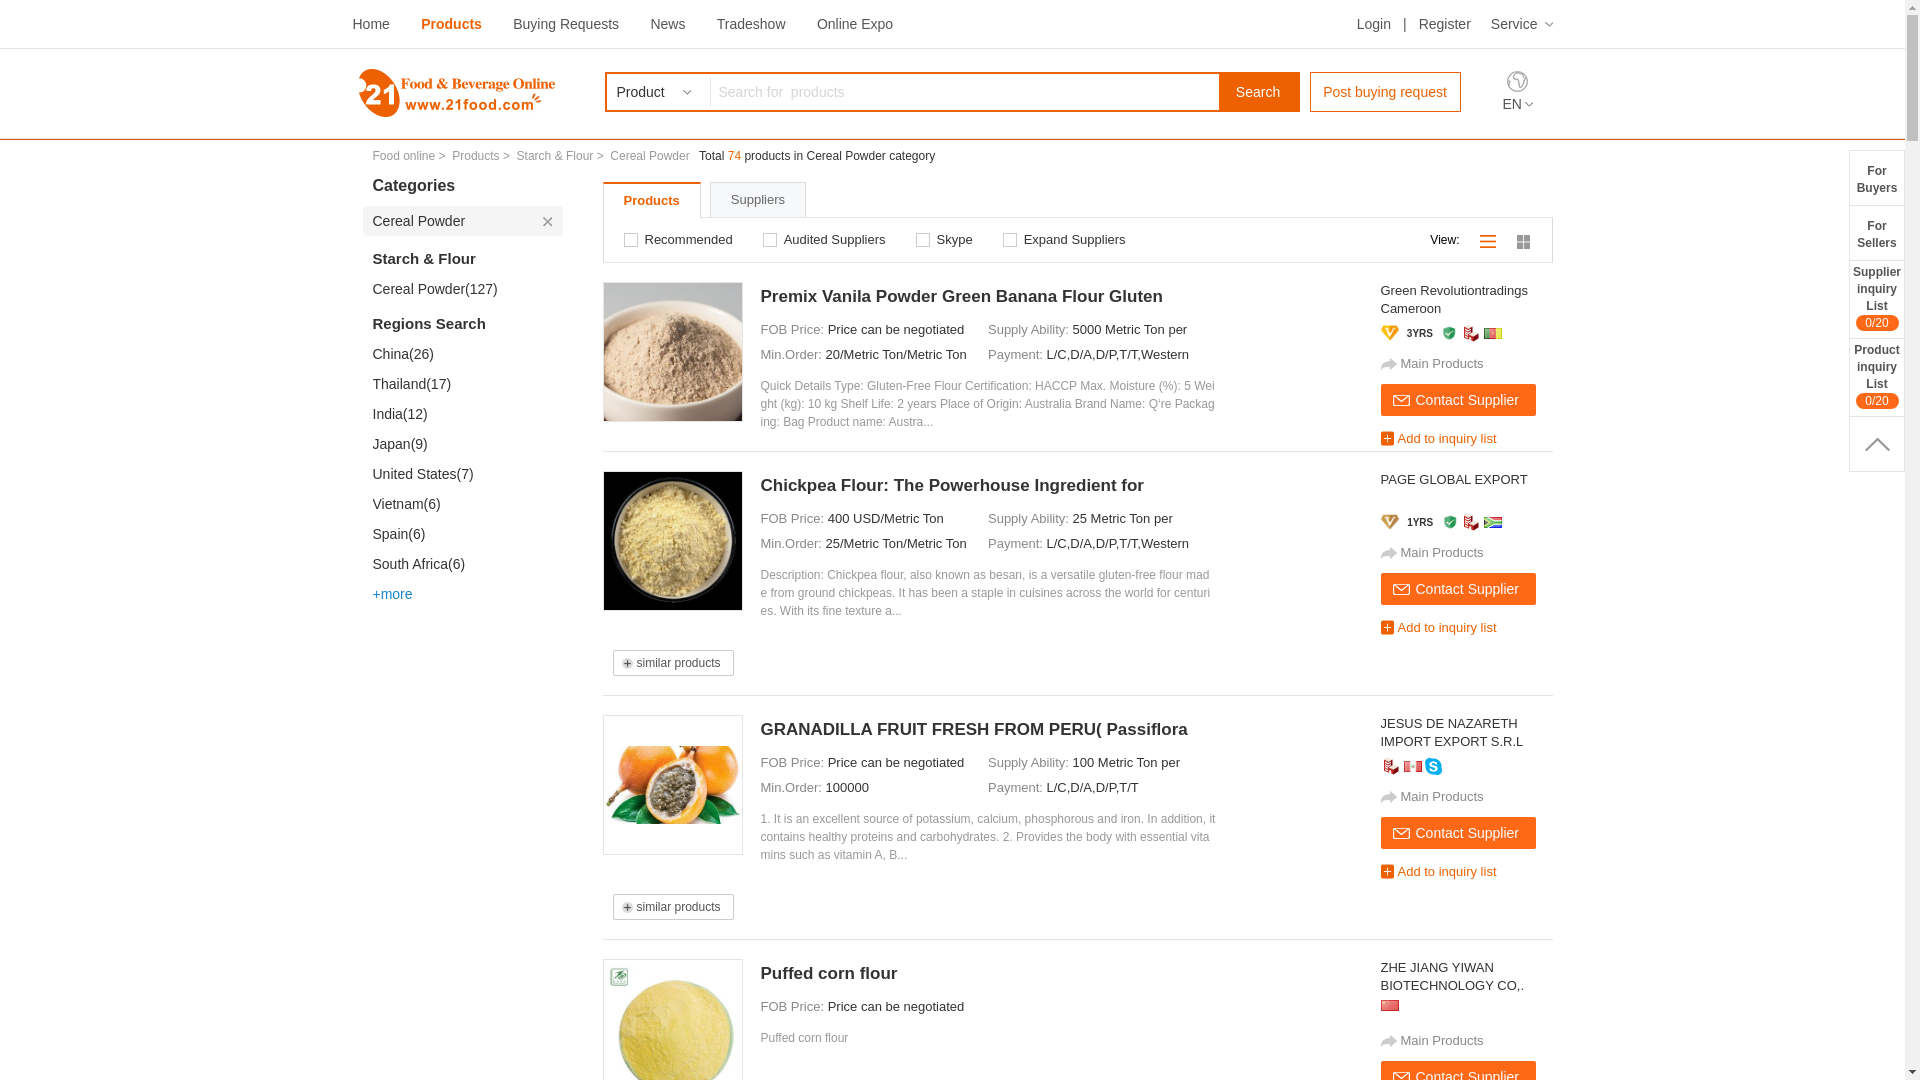 This screenshot has height=1080, width=1920. What do you see at coordinates (1524, 240) in the screenshot?
I see ` ` at bounding box center [1524, 240].